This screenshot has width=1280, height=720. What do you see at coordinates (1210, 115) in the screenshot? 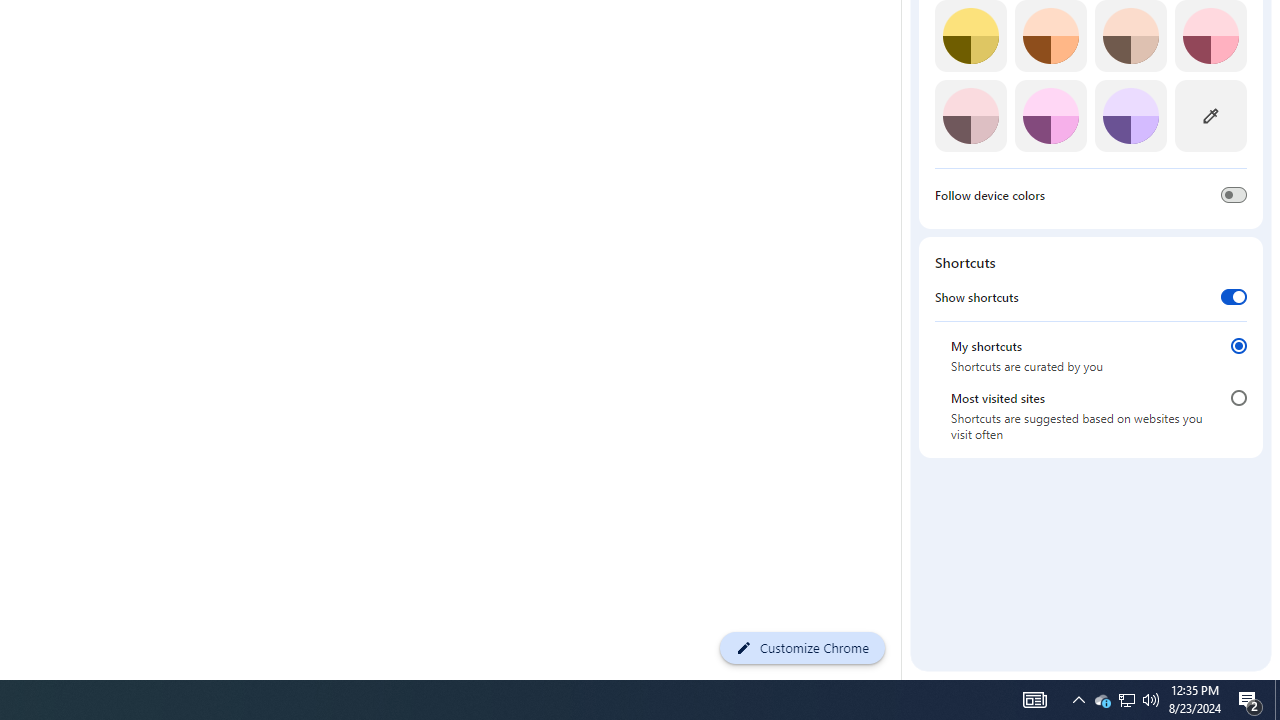
I see `Custom color` at bounding box center [1210, 115].